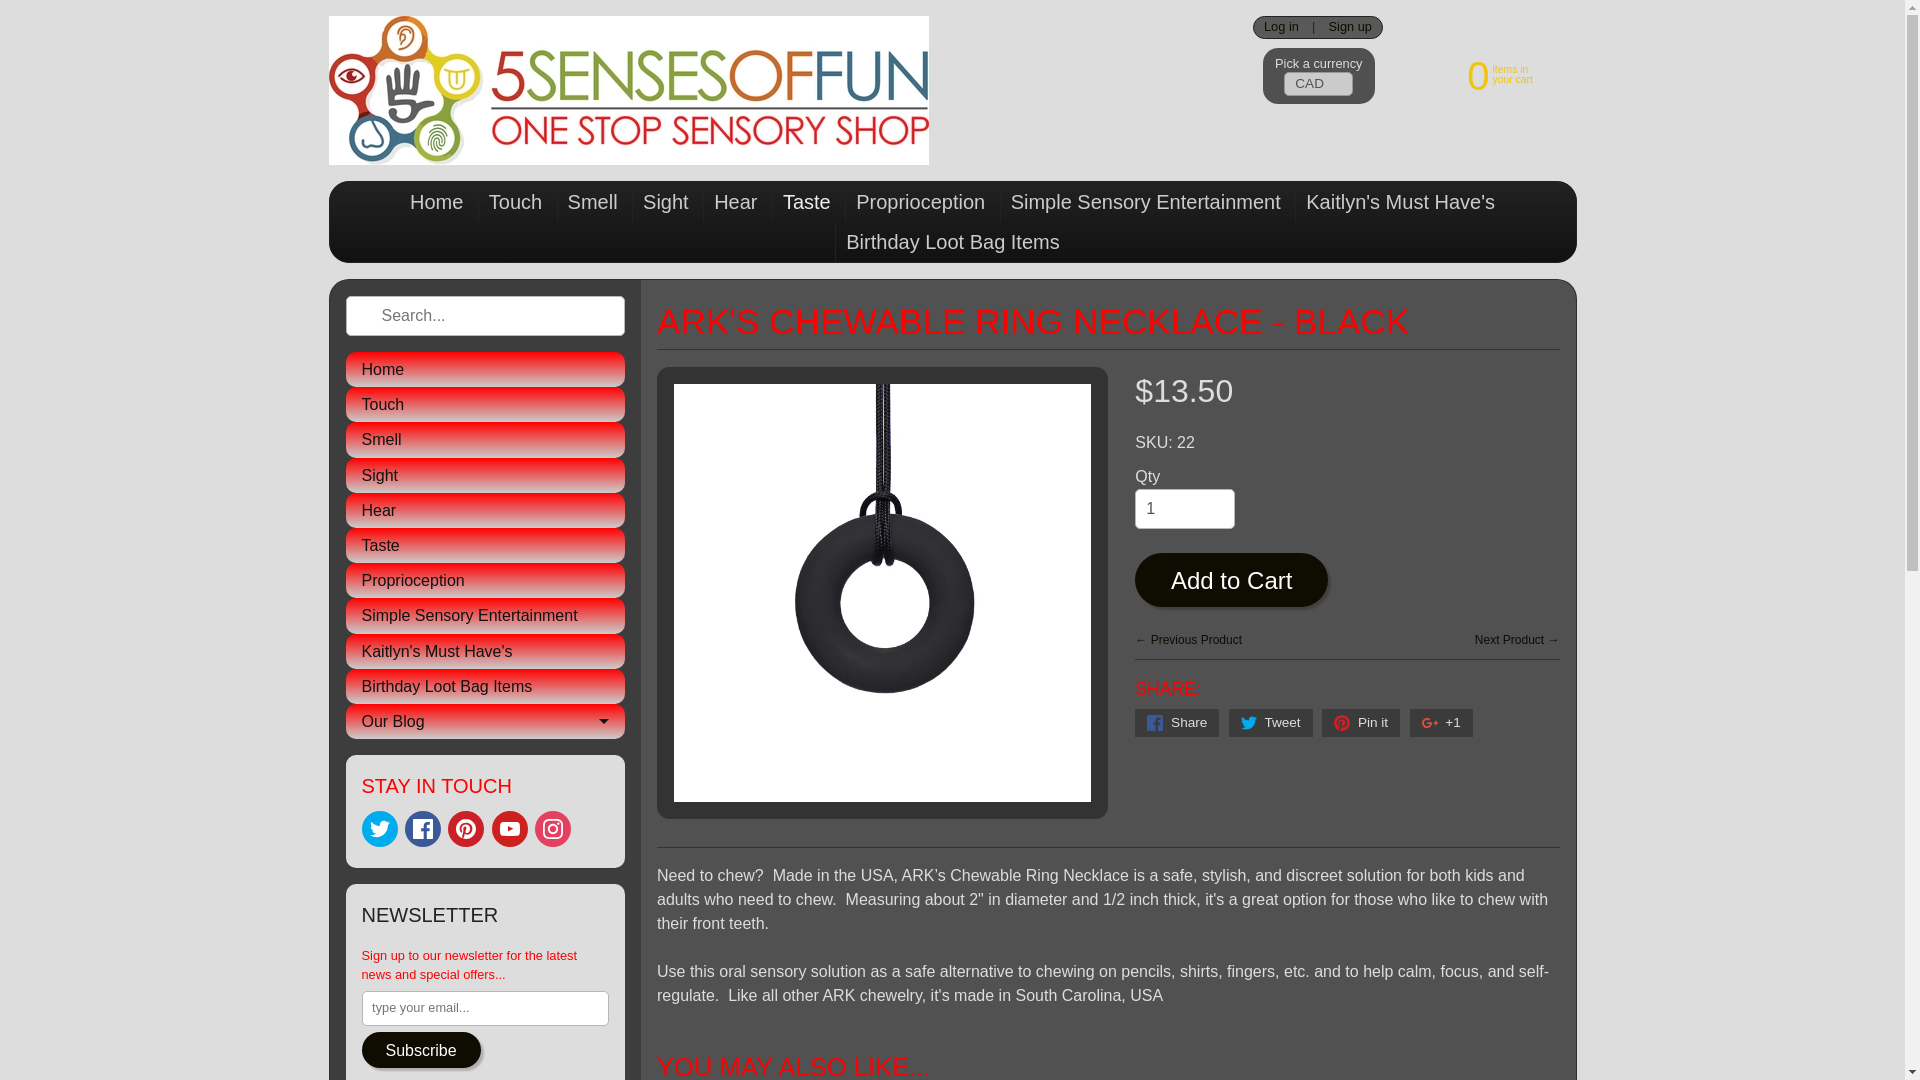 The width and height of the screenshot is (1920, 1080). I want to click on Proprioception, so click(485, 580).